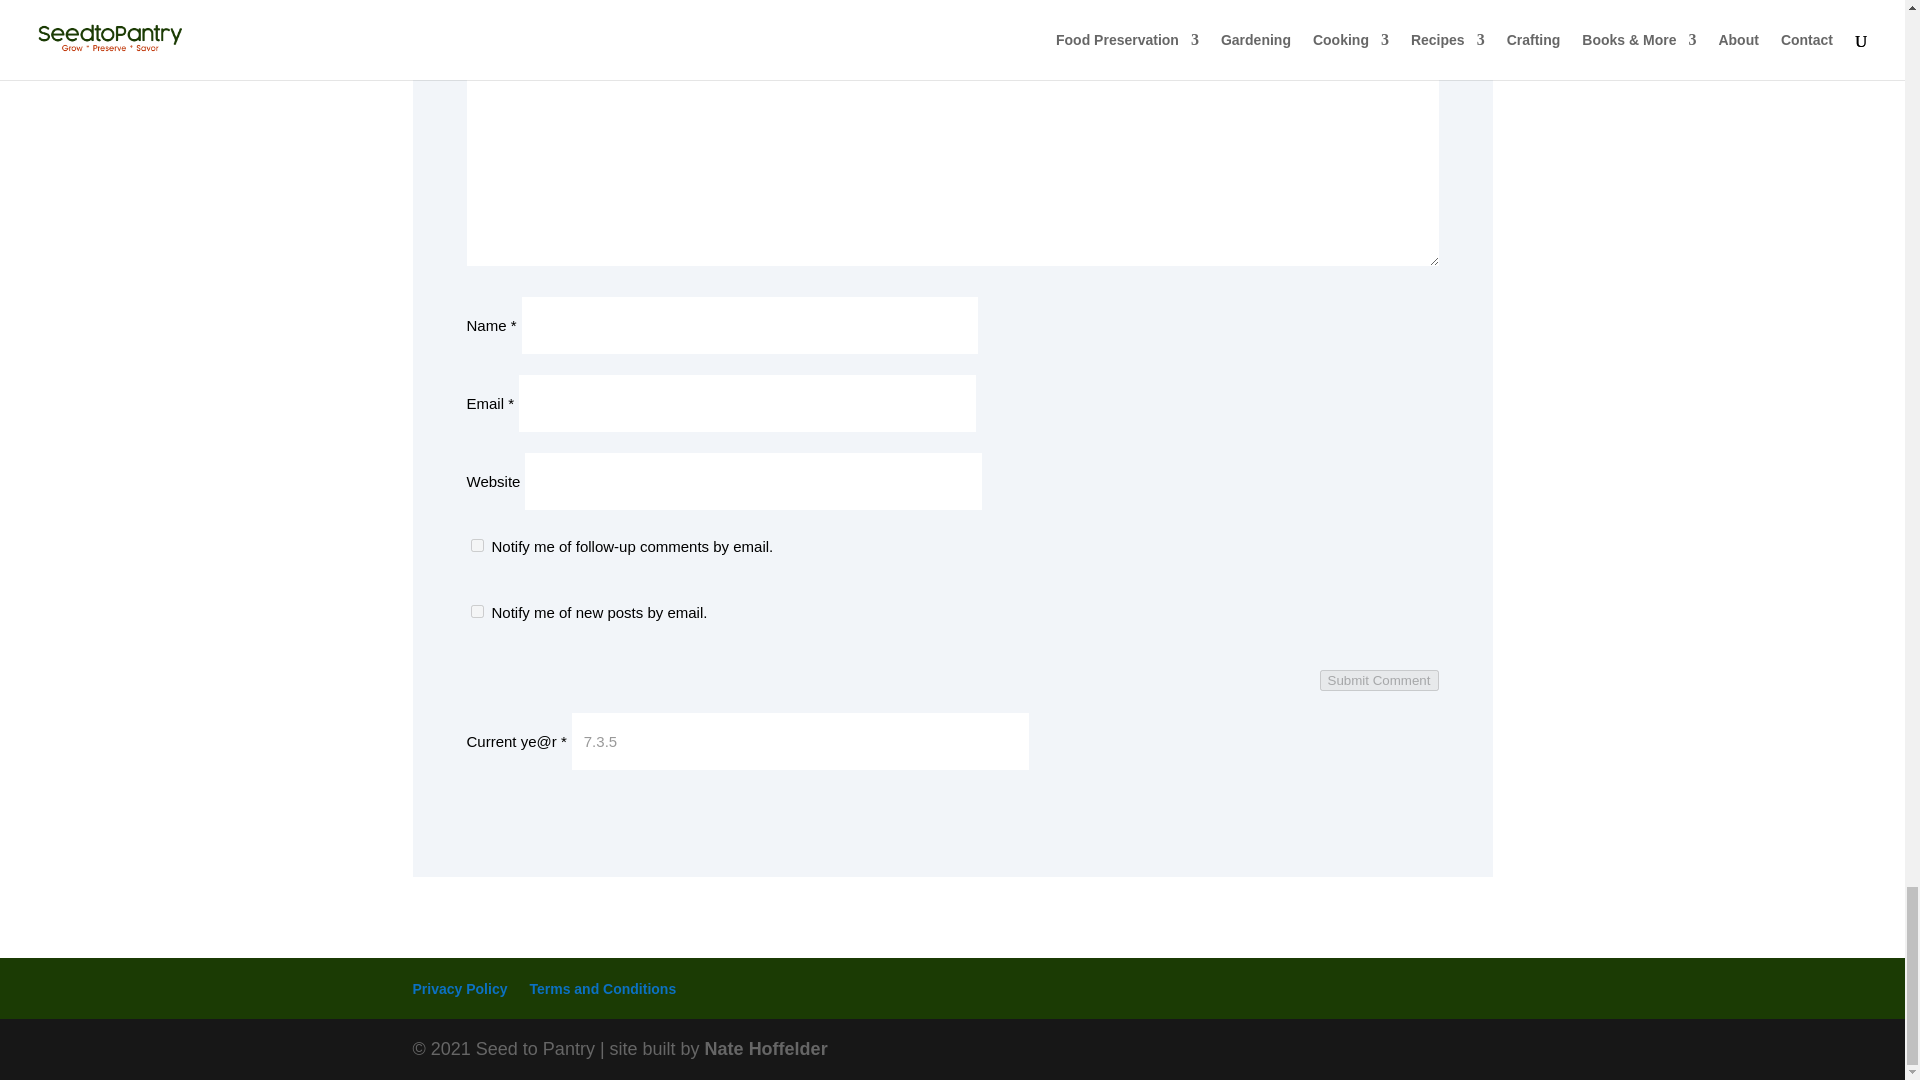  Describe the element at coordinates (476, 610) in the screenshot. I see `subscribe` at that location.